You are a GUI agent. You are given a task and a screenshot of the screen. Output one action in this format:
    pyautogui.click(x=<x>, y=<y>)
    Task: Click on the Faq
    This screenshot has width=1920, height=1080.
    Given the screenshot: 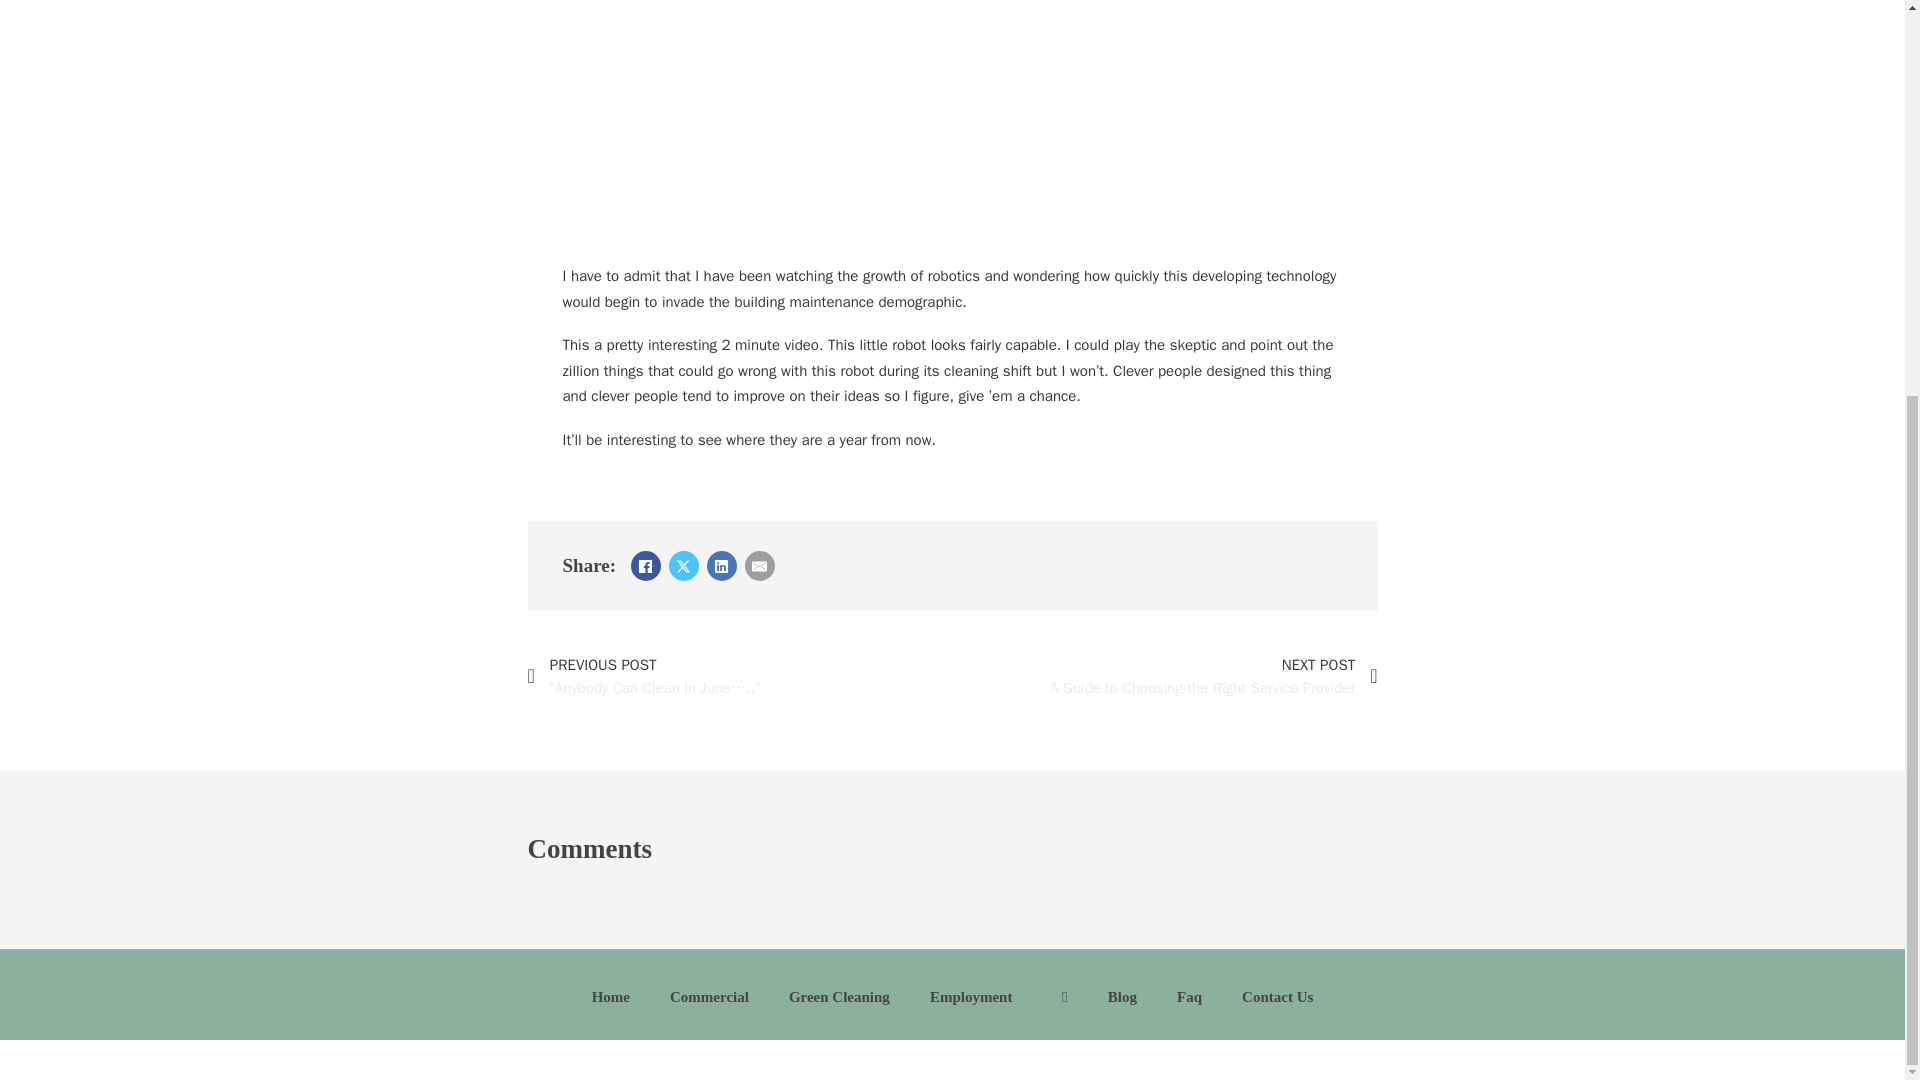 What is the action you would take?
    pyautogui.click(x=1186, y=676)
    